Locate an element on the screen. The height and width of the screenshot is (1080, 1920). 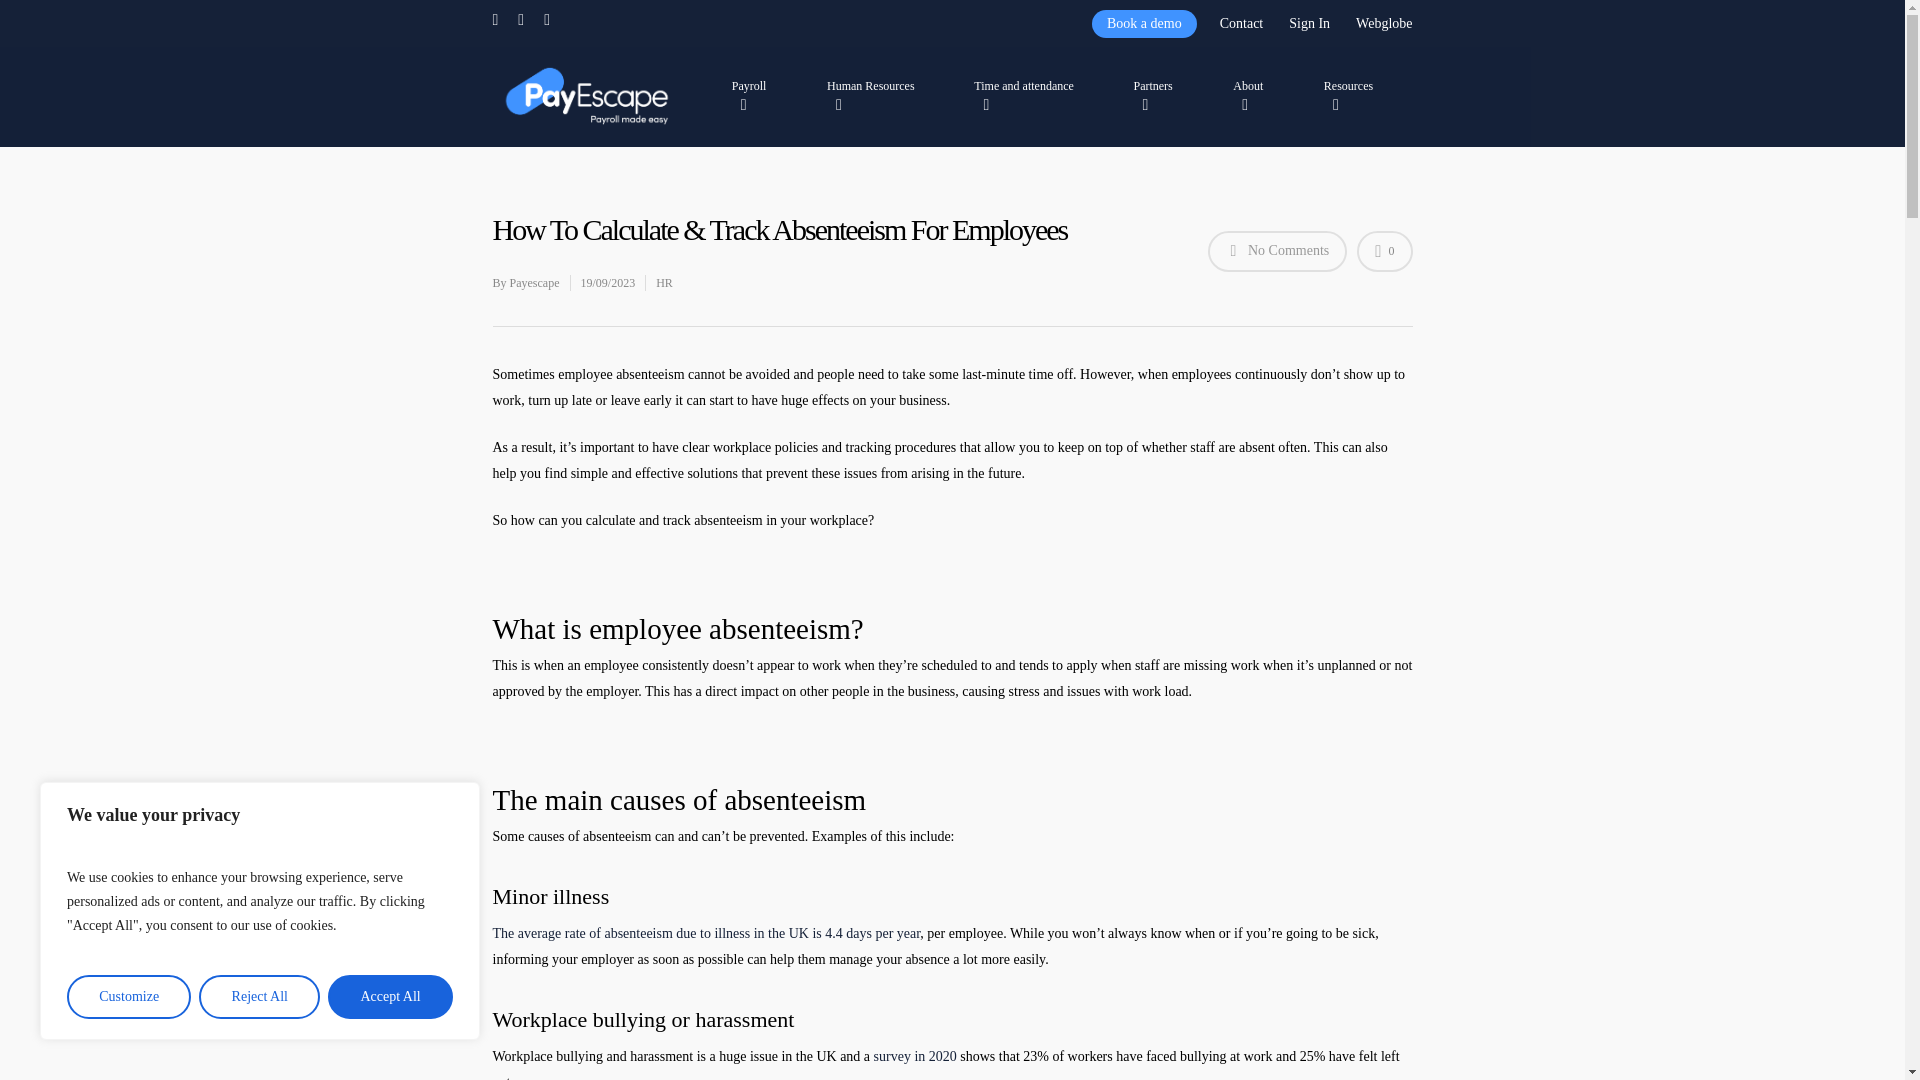
Reject All is located at coordinates (260, 997).